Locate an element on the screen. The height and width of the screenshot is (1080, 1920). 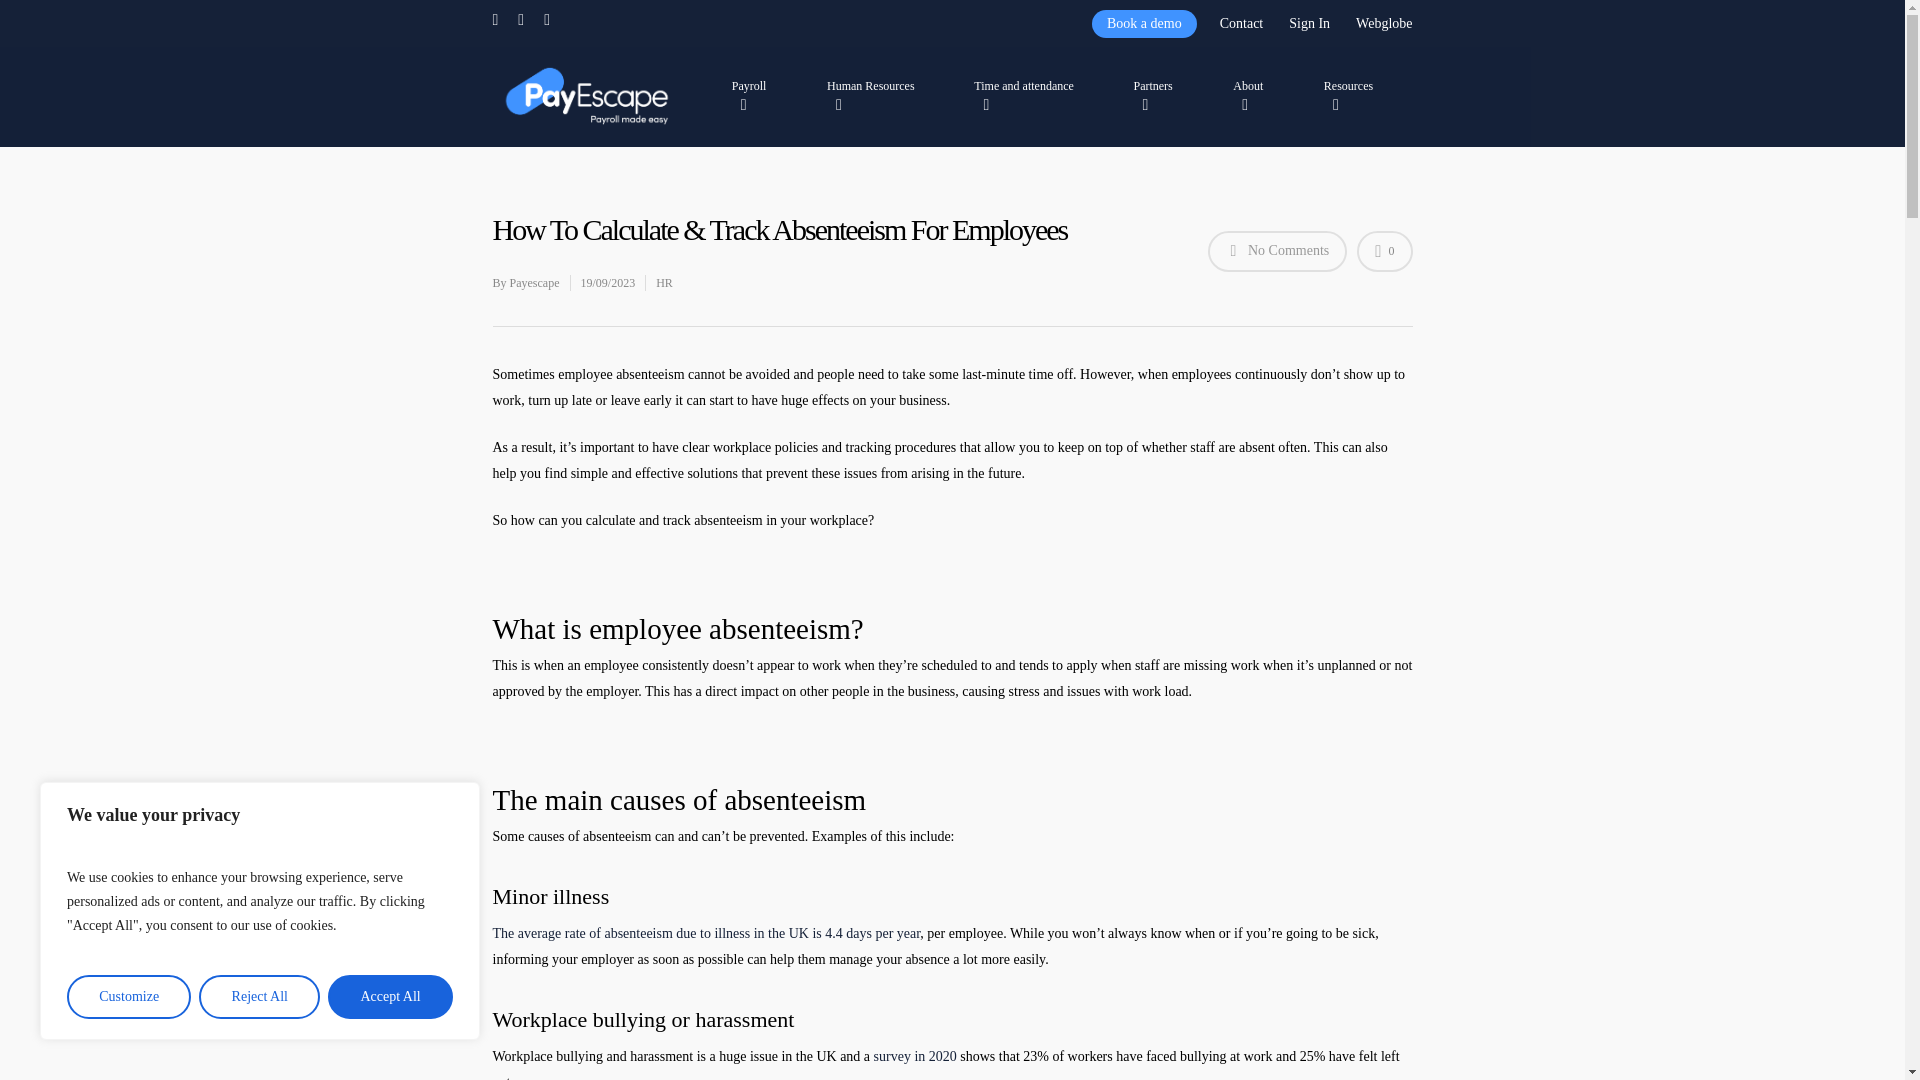
Reject All is located at coordinates (260, 997).